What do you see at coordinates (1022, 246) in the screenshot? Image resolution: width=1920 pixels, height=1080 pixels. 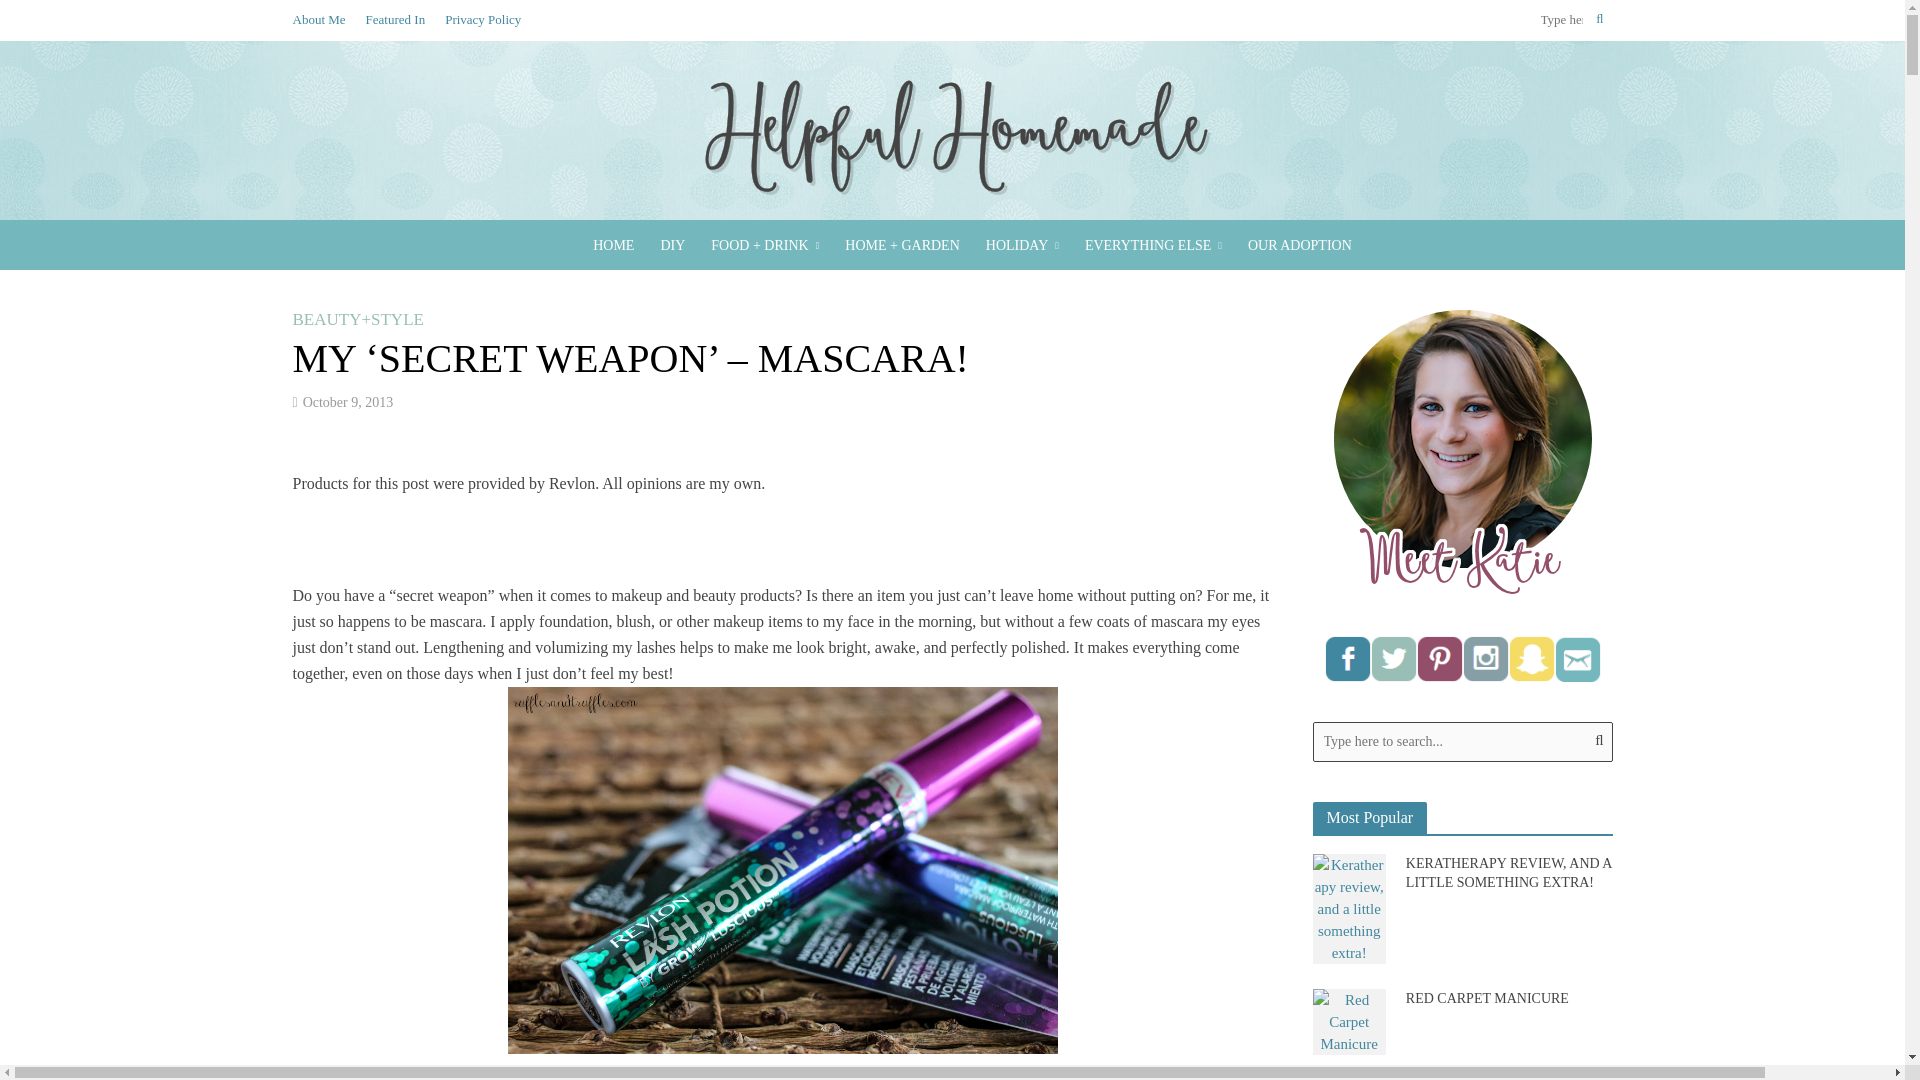 I see `HOLIDAY` at bounding box center [1022, 246].